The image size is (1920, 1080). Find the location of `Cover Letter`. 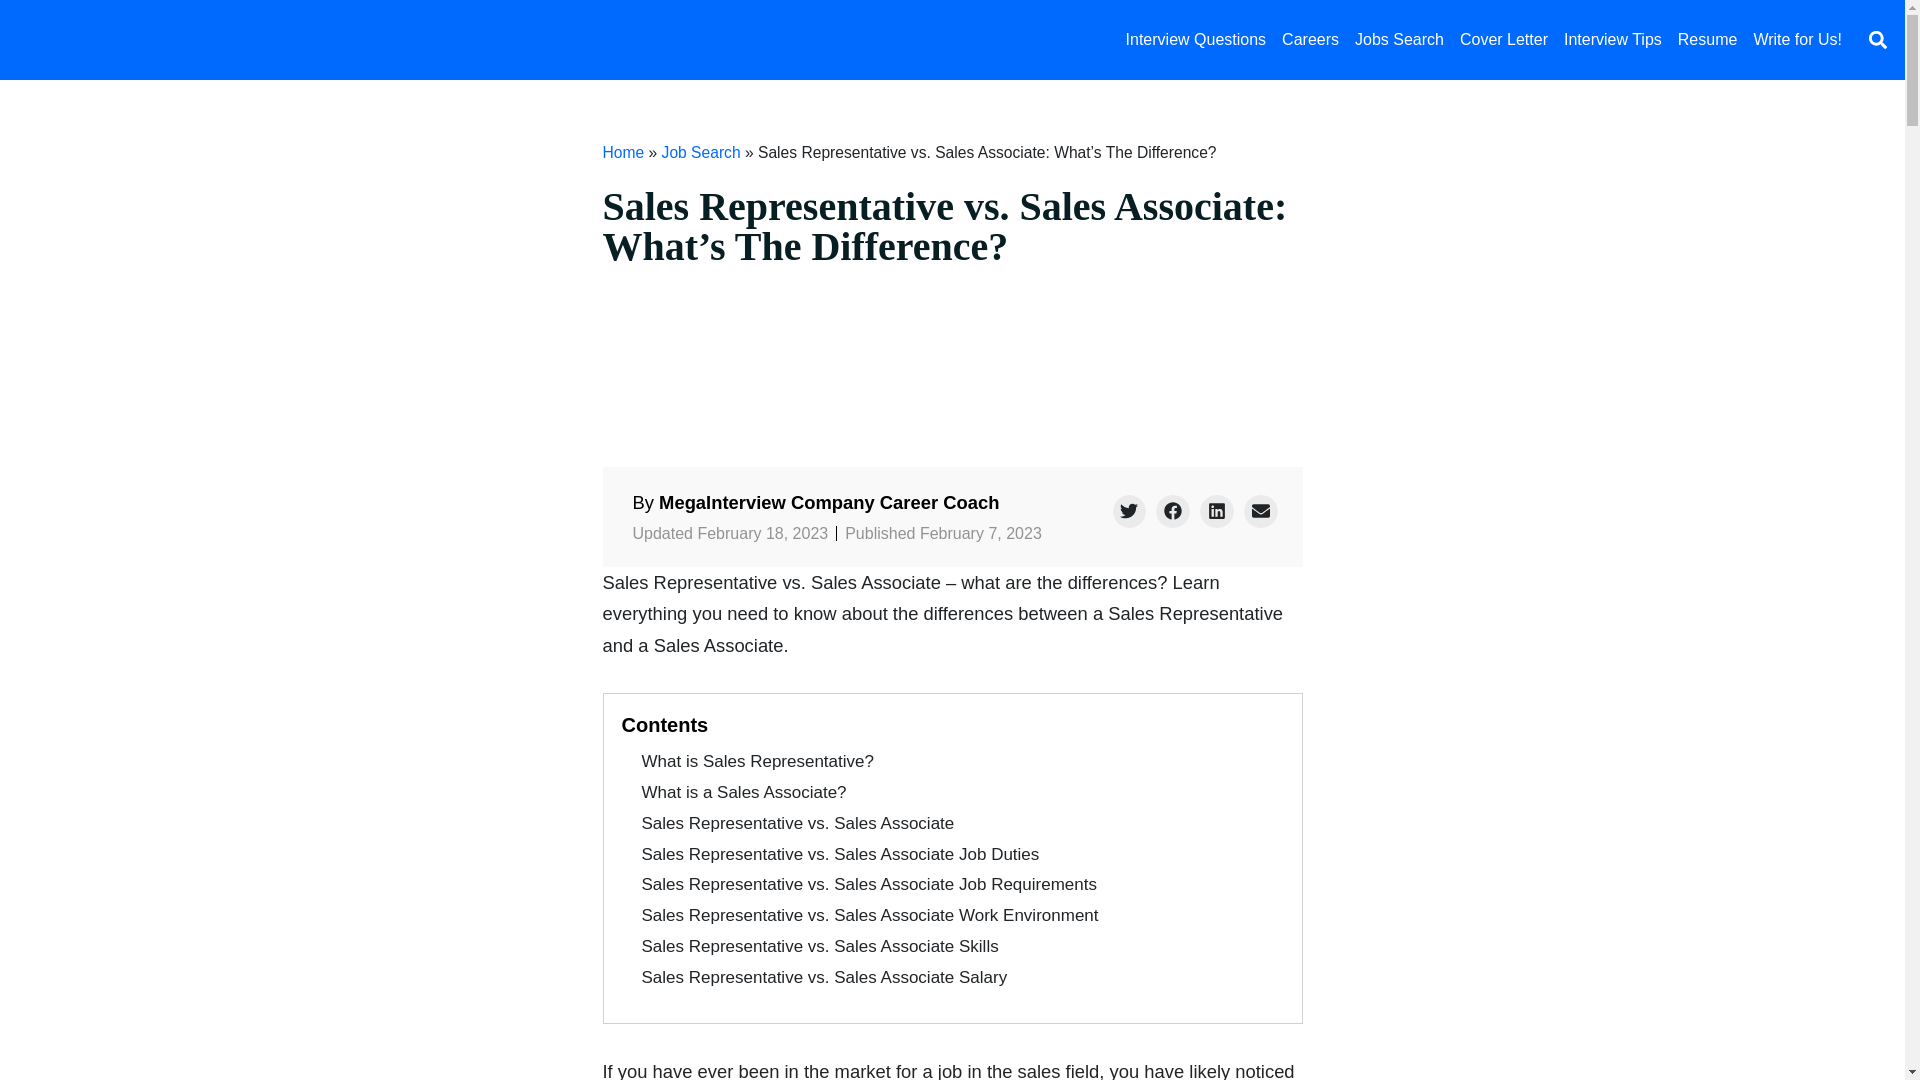

Cover Letter is located at coordinates (1503, 40).